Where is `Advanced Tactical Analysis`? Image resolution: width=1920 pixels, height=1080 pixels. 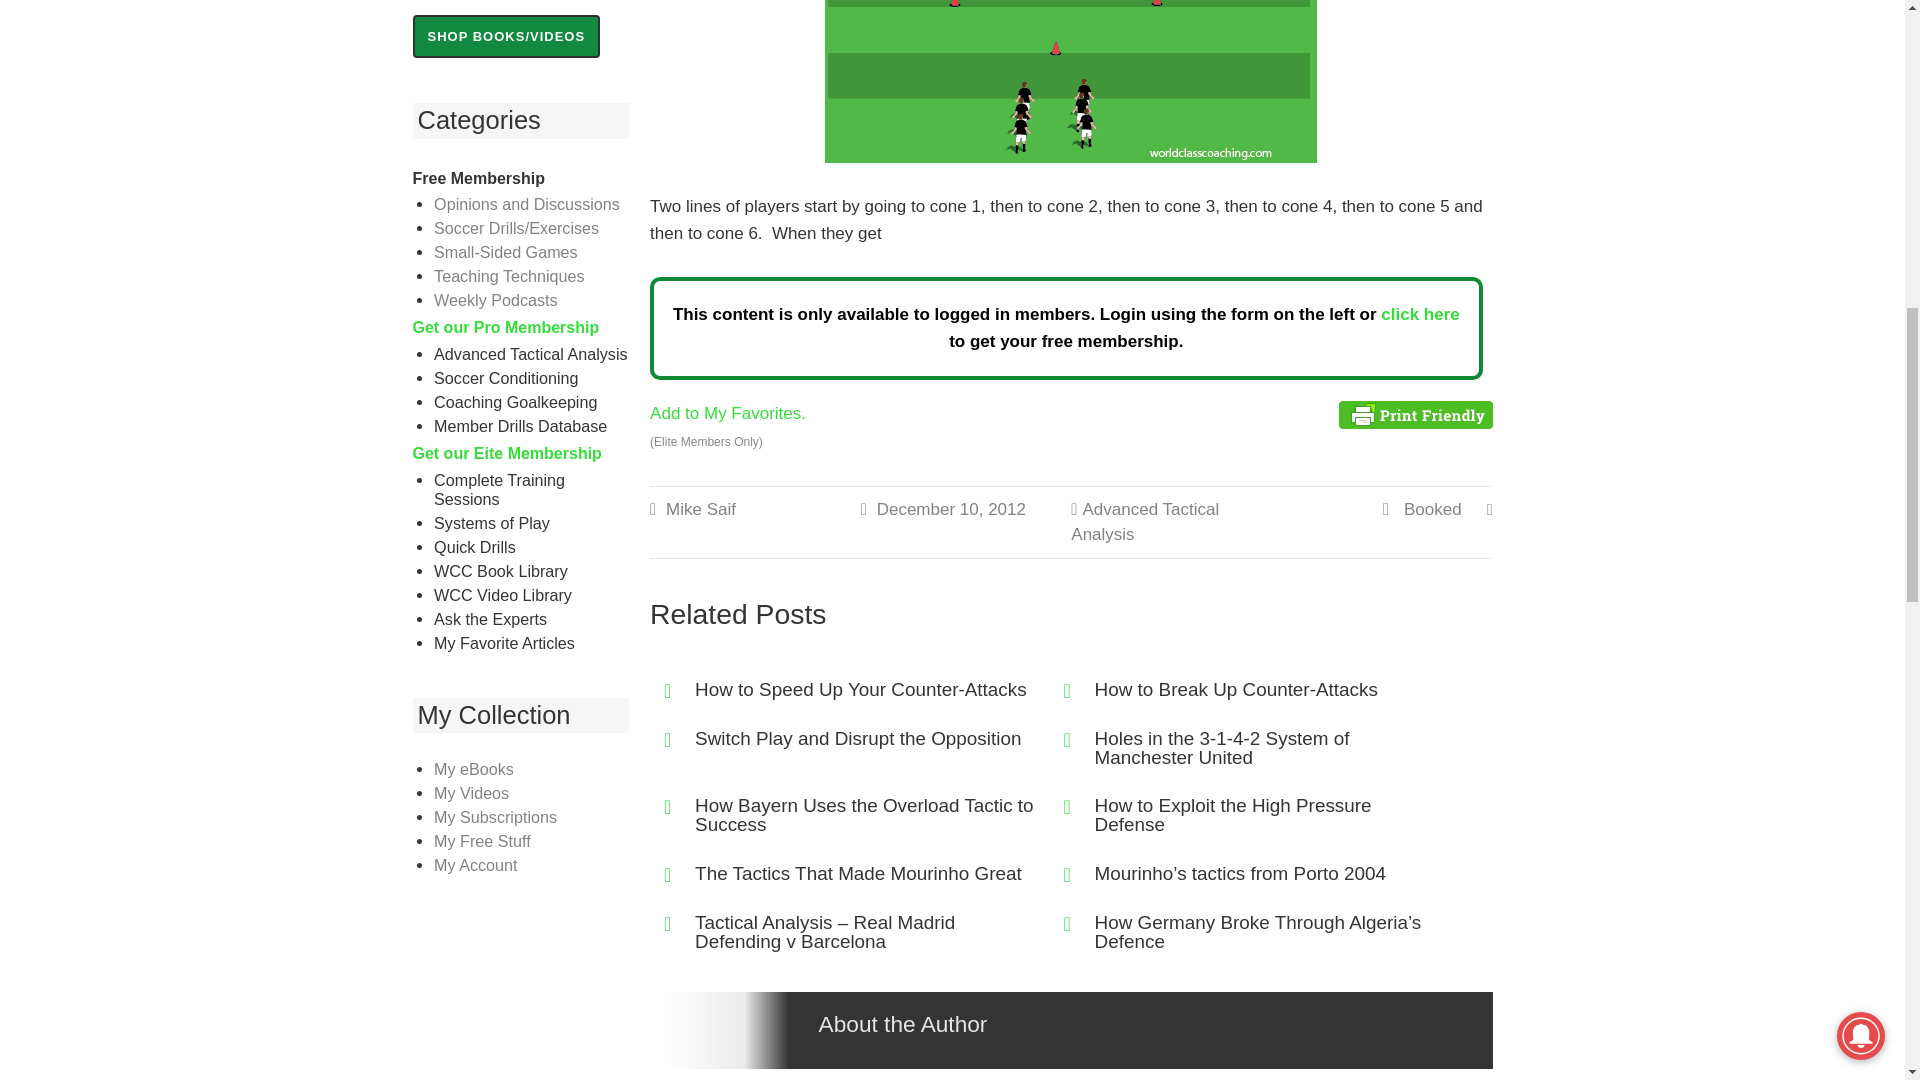 Advanced Tactical Analysis is located at coordinates (1145, 522).